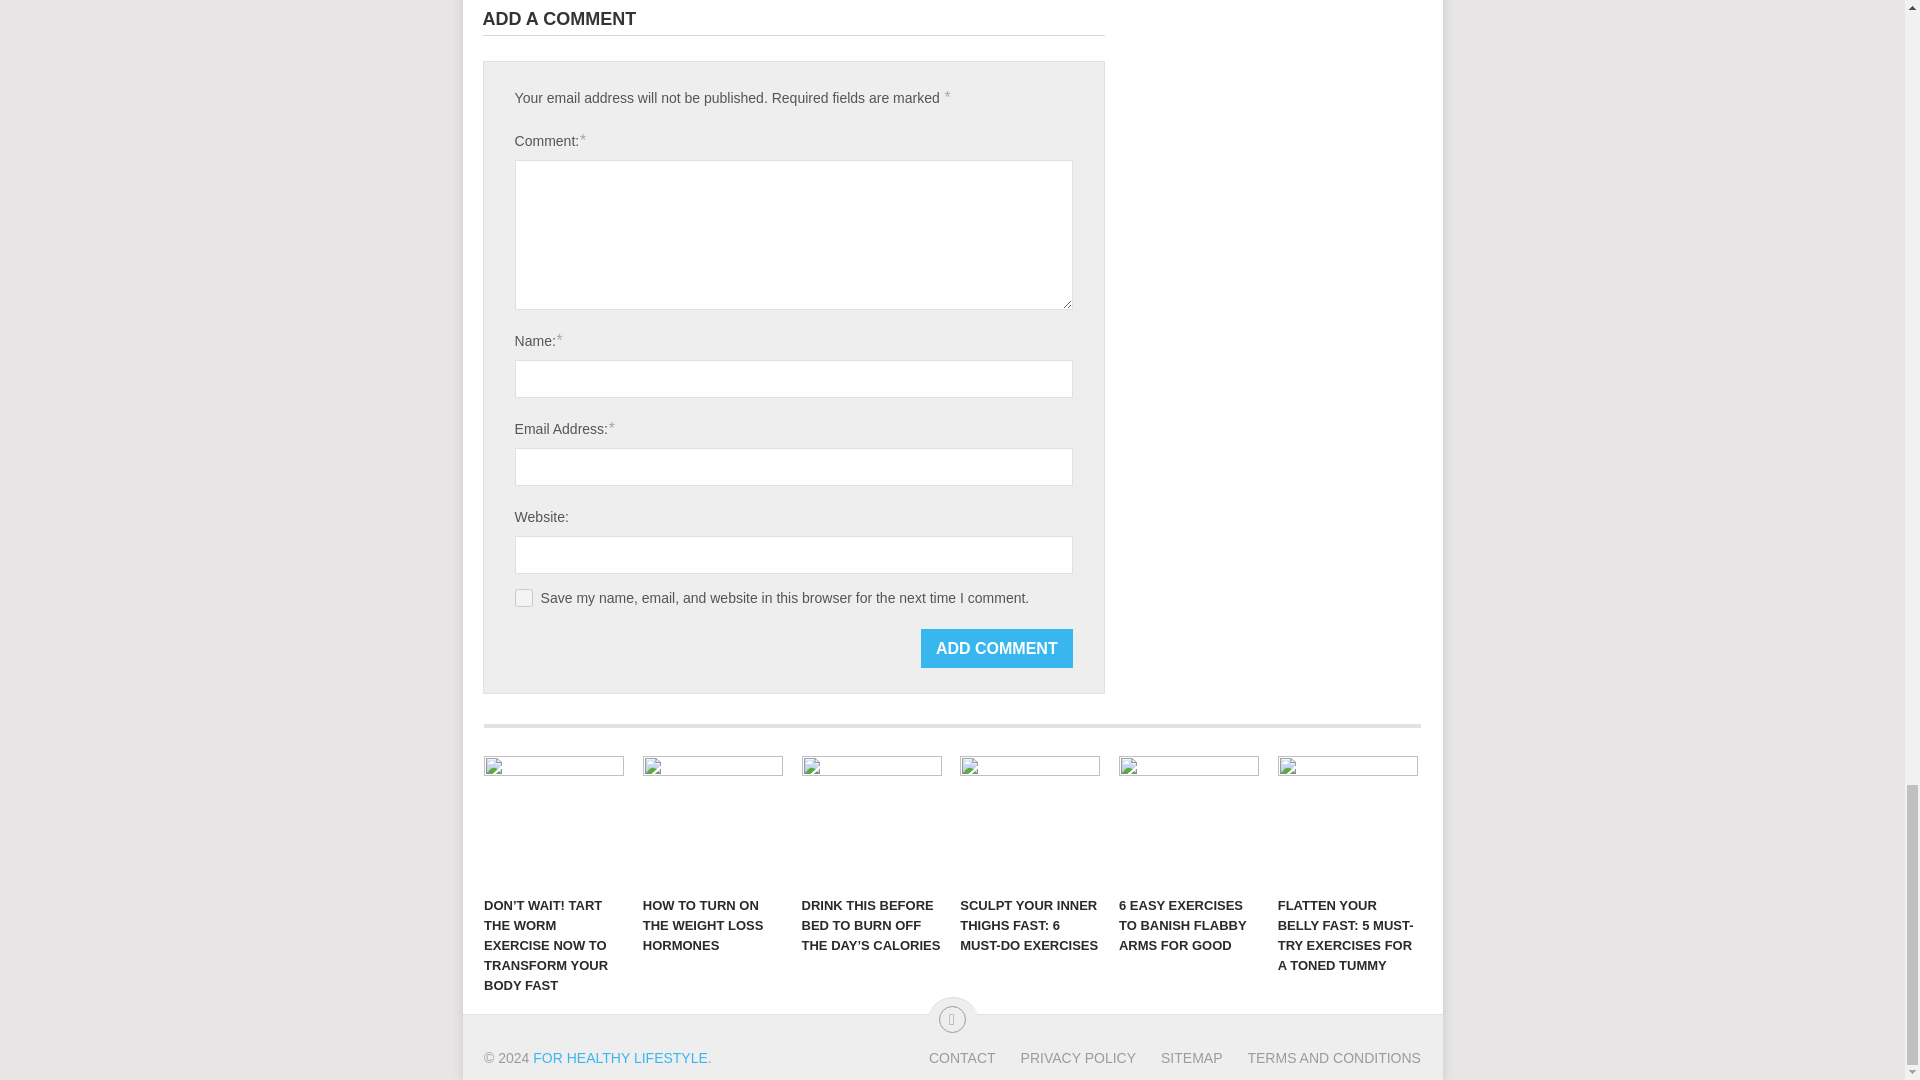 The height and width of the screenshot is (1080, 1920). What do you see at coordinates (1178, 1057) in the screenshot?
I see `SITEMAP` at bounding box center [1178, 1057].